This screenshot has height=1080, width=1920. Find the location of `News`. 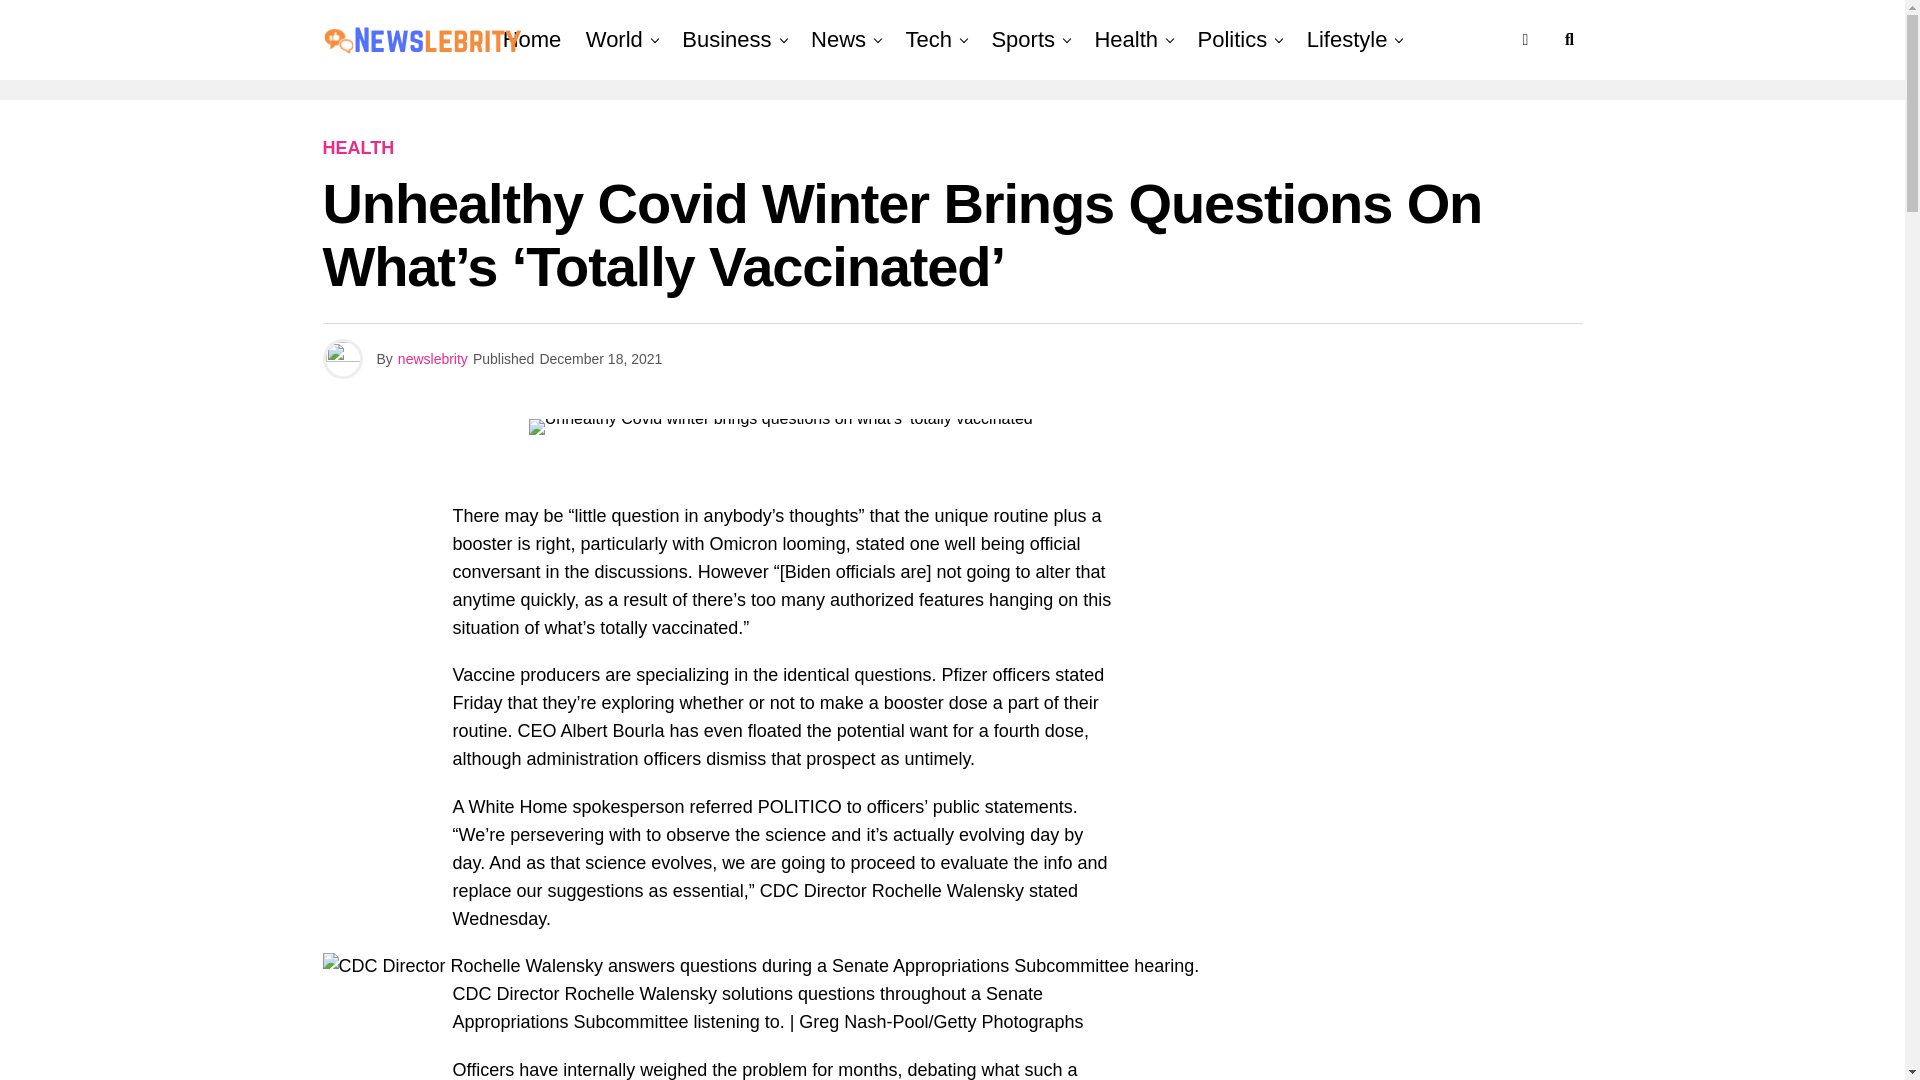

News is located at coordinates (838, 40).